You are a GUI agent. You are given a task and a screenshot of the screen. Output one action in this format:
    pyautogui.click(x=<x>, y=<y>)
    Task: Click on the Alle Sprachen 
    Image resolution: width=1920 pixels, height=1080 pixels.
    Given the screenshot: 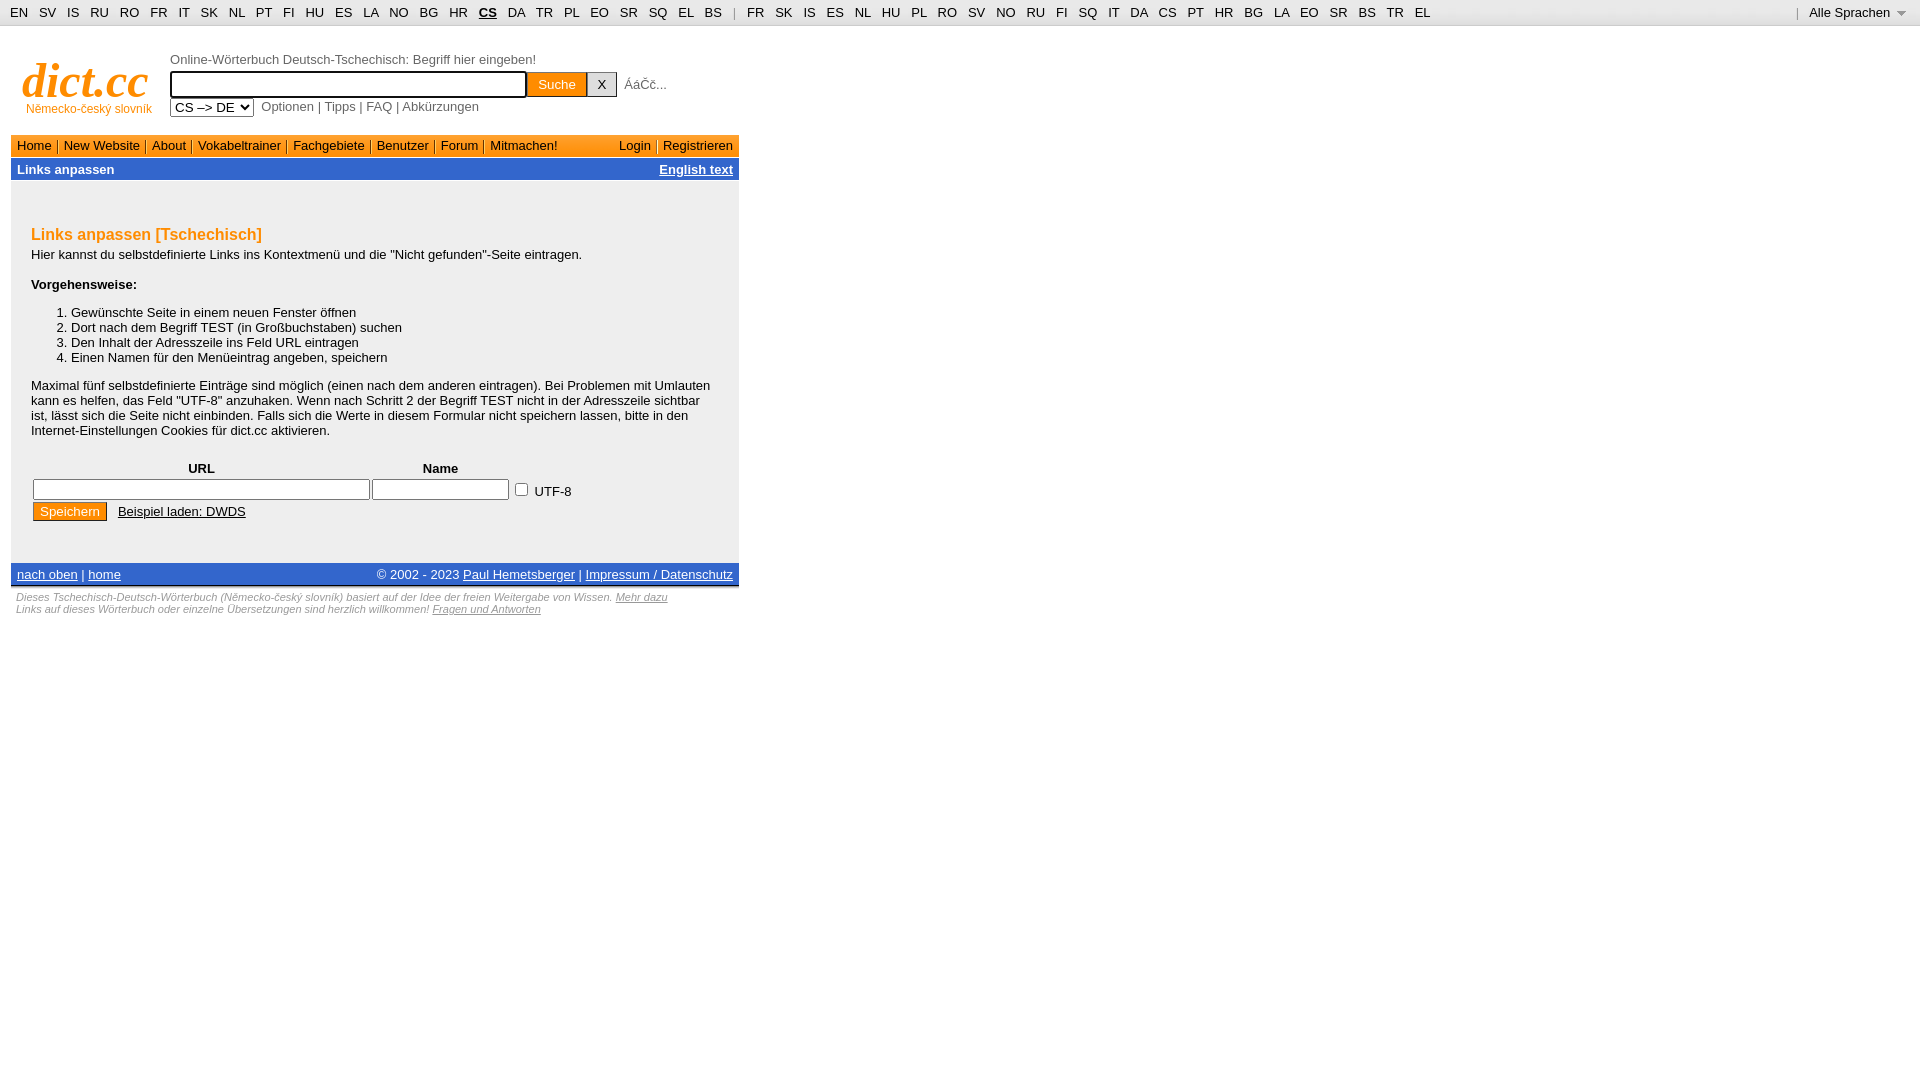 What is the action you would take?
    pyautogui.click(x=1858, y=12)
    